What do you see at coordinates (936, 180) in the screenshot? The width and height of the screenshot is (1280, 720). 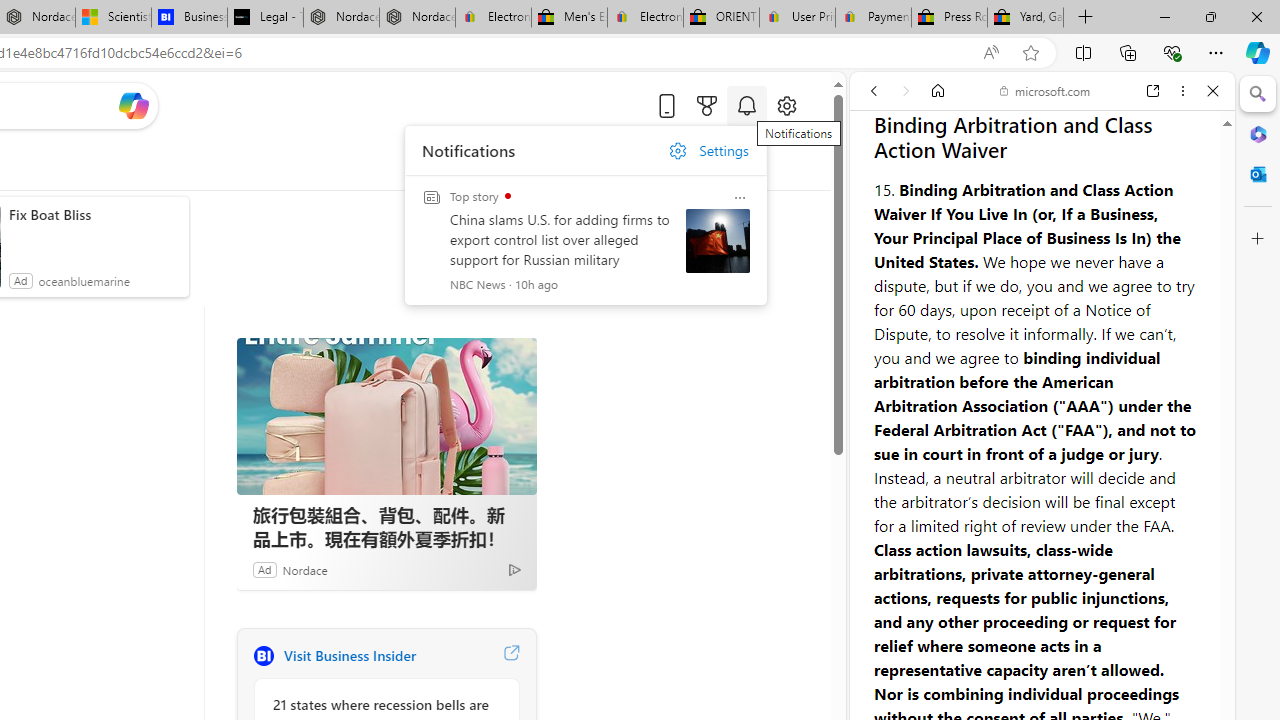 I see `This site scope` at bounding box center [936, 180].